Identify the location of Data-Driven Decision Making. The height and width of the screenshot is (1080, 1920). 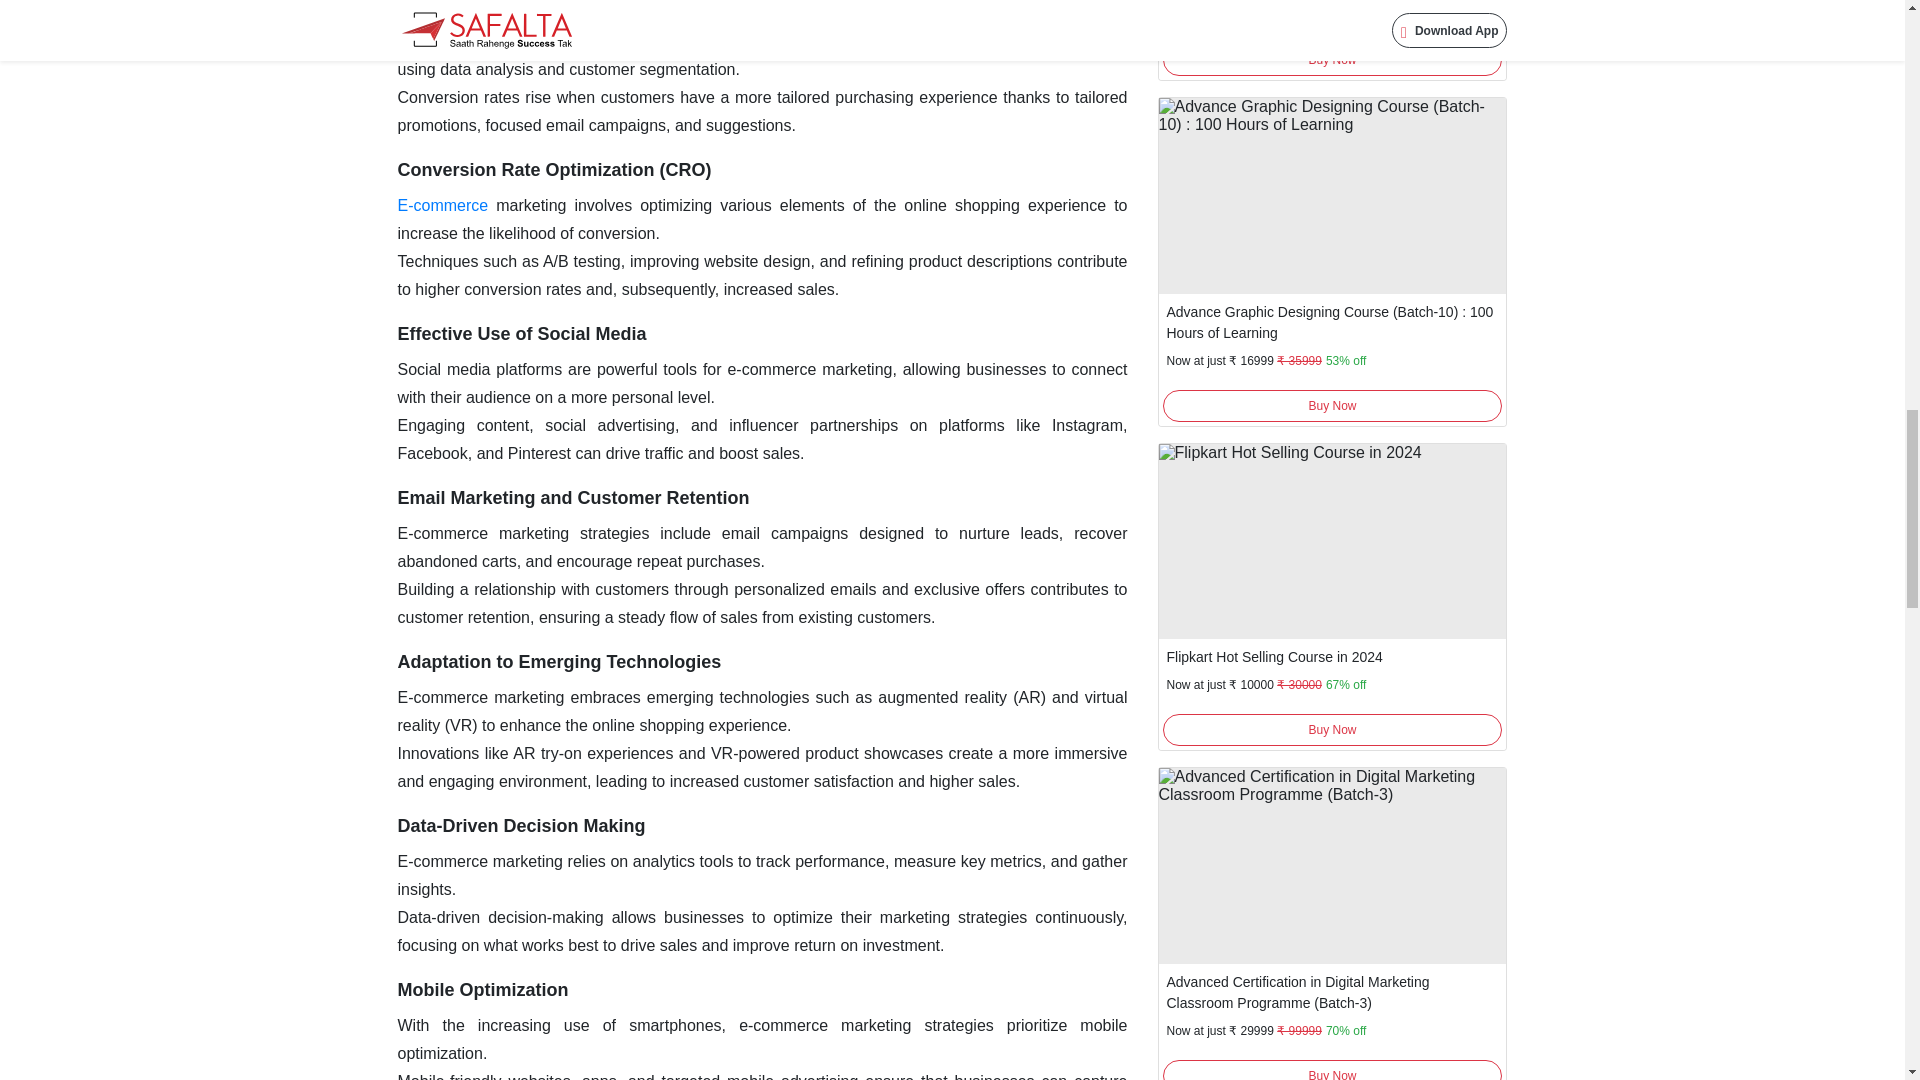
(521, 826).